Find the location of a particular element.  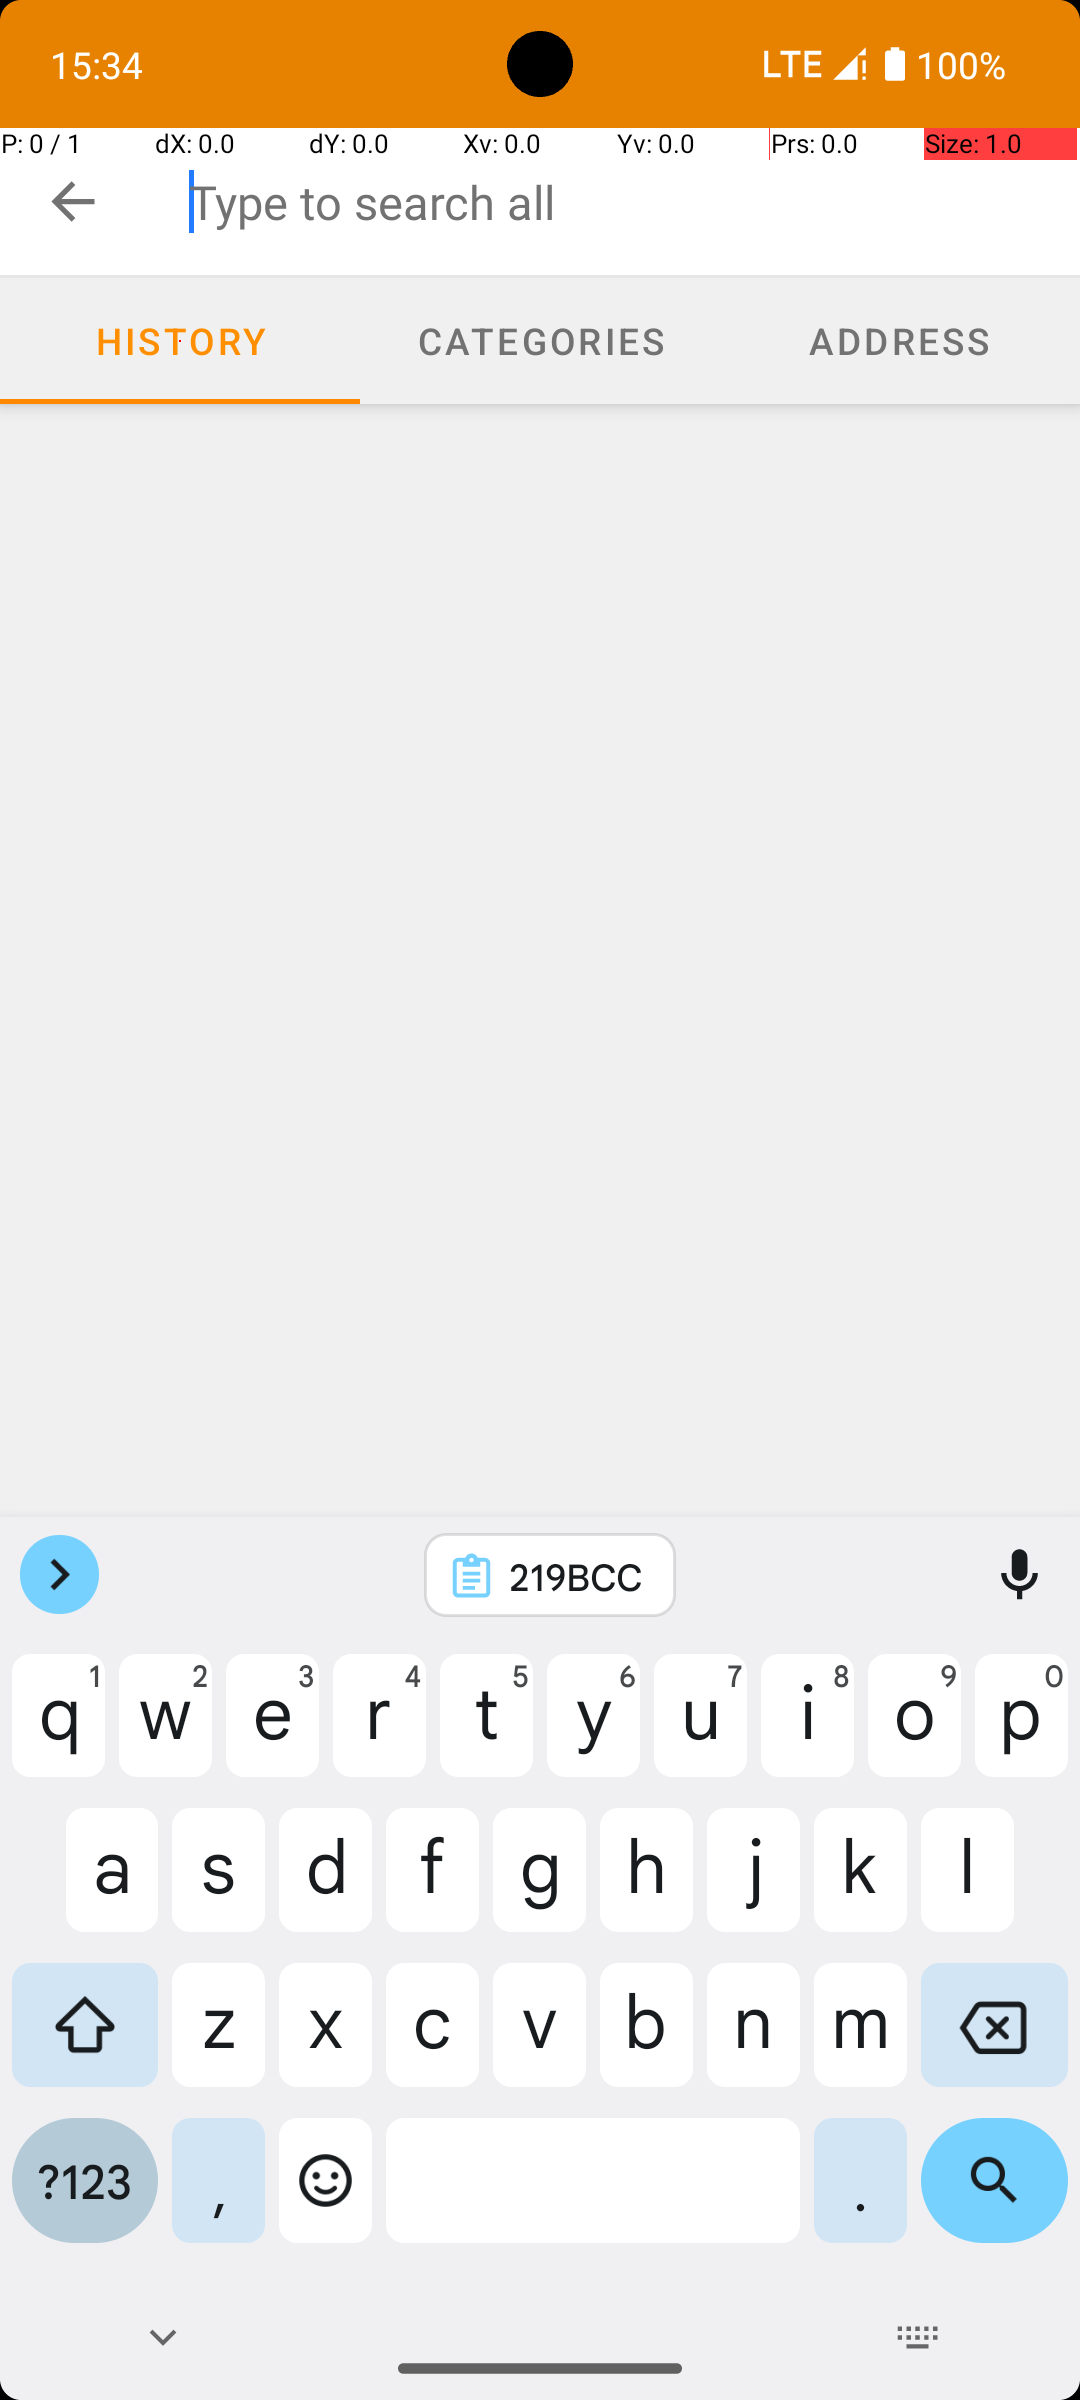

Type to search all is located at coordinates (634, 202).